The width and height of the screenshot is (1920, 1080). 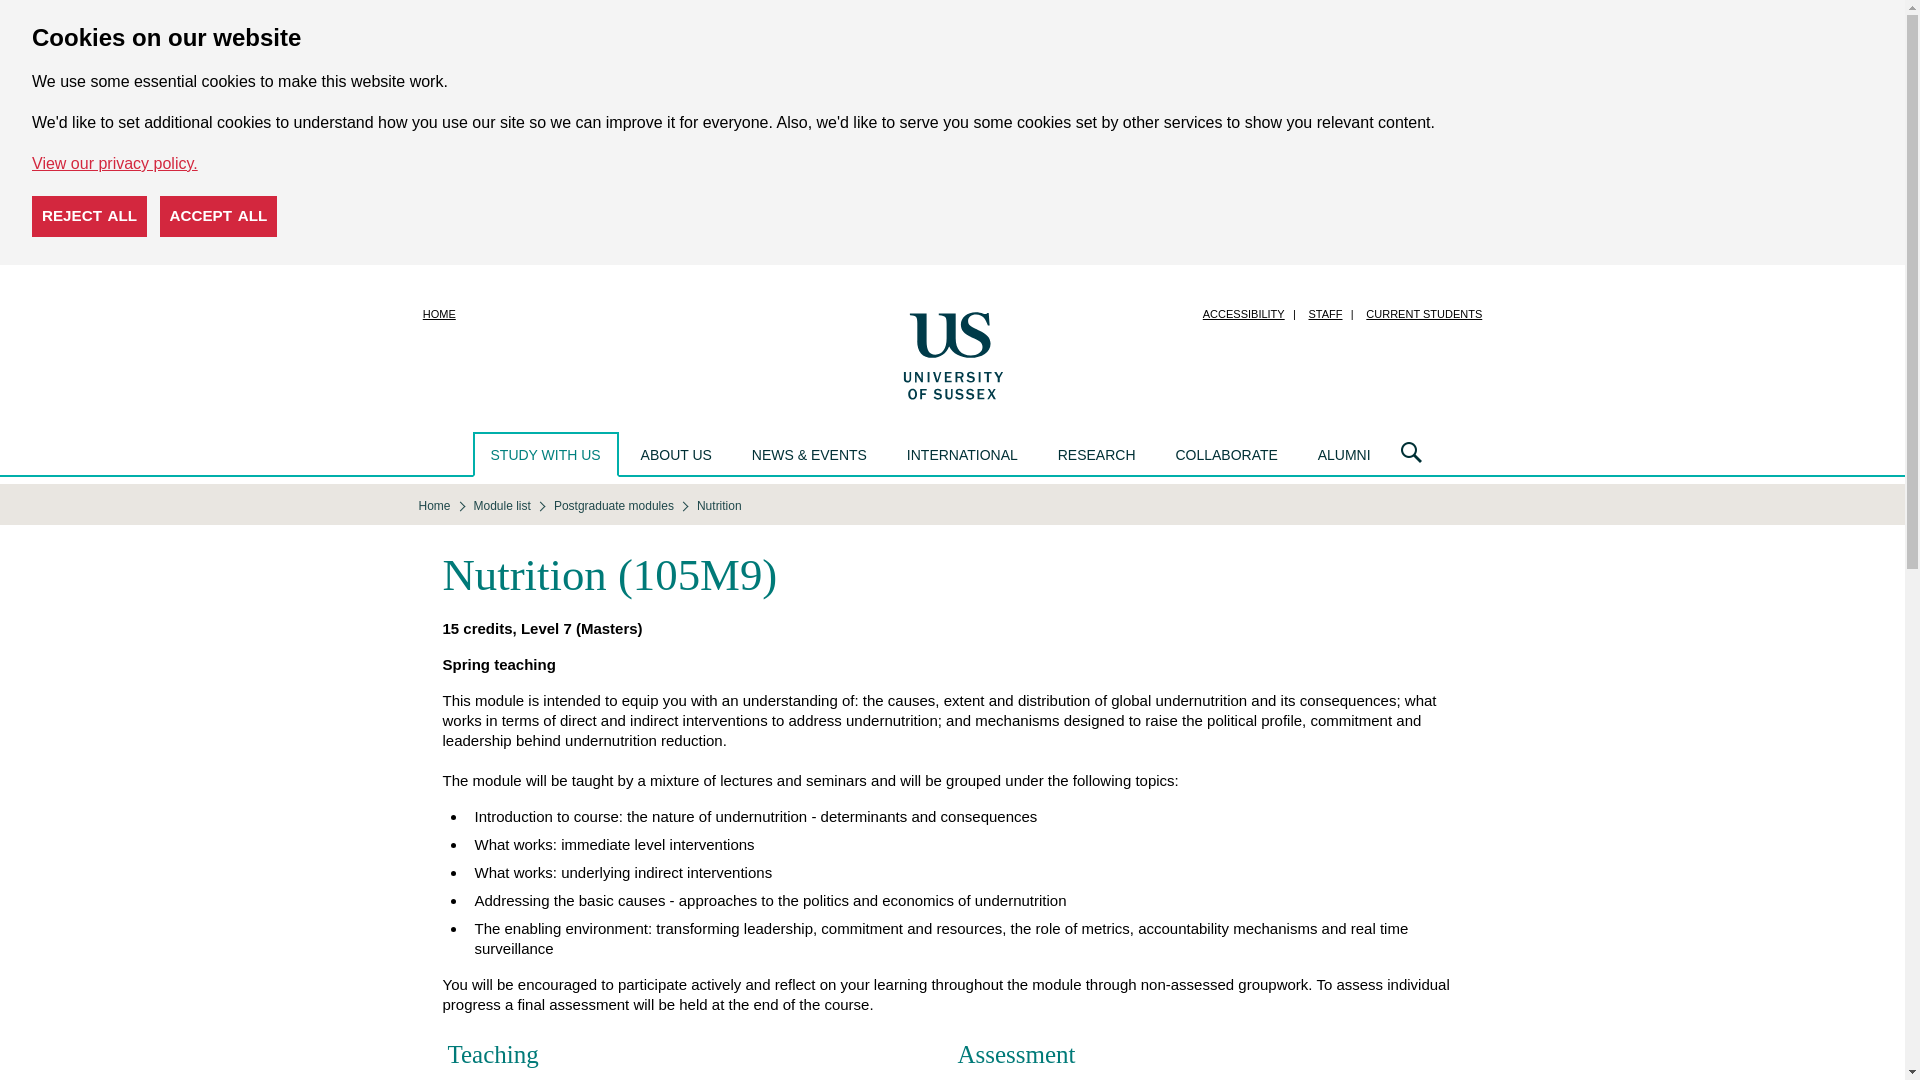 What do you see at coordinates (90, 216) in the screenshot?
I see `REJECT ALL` at bounding box center [90, 216].